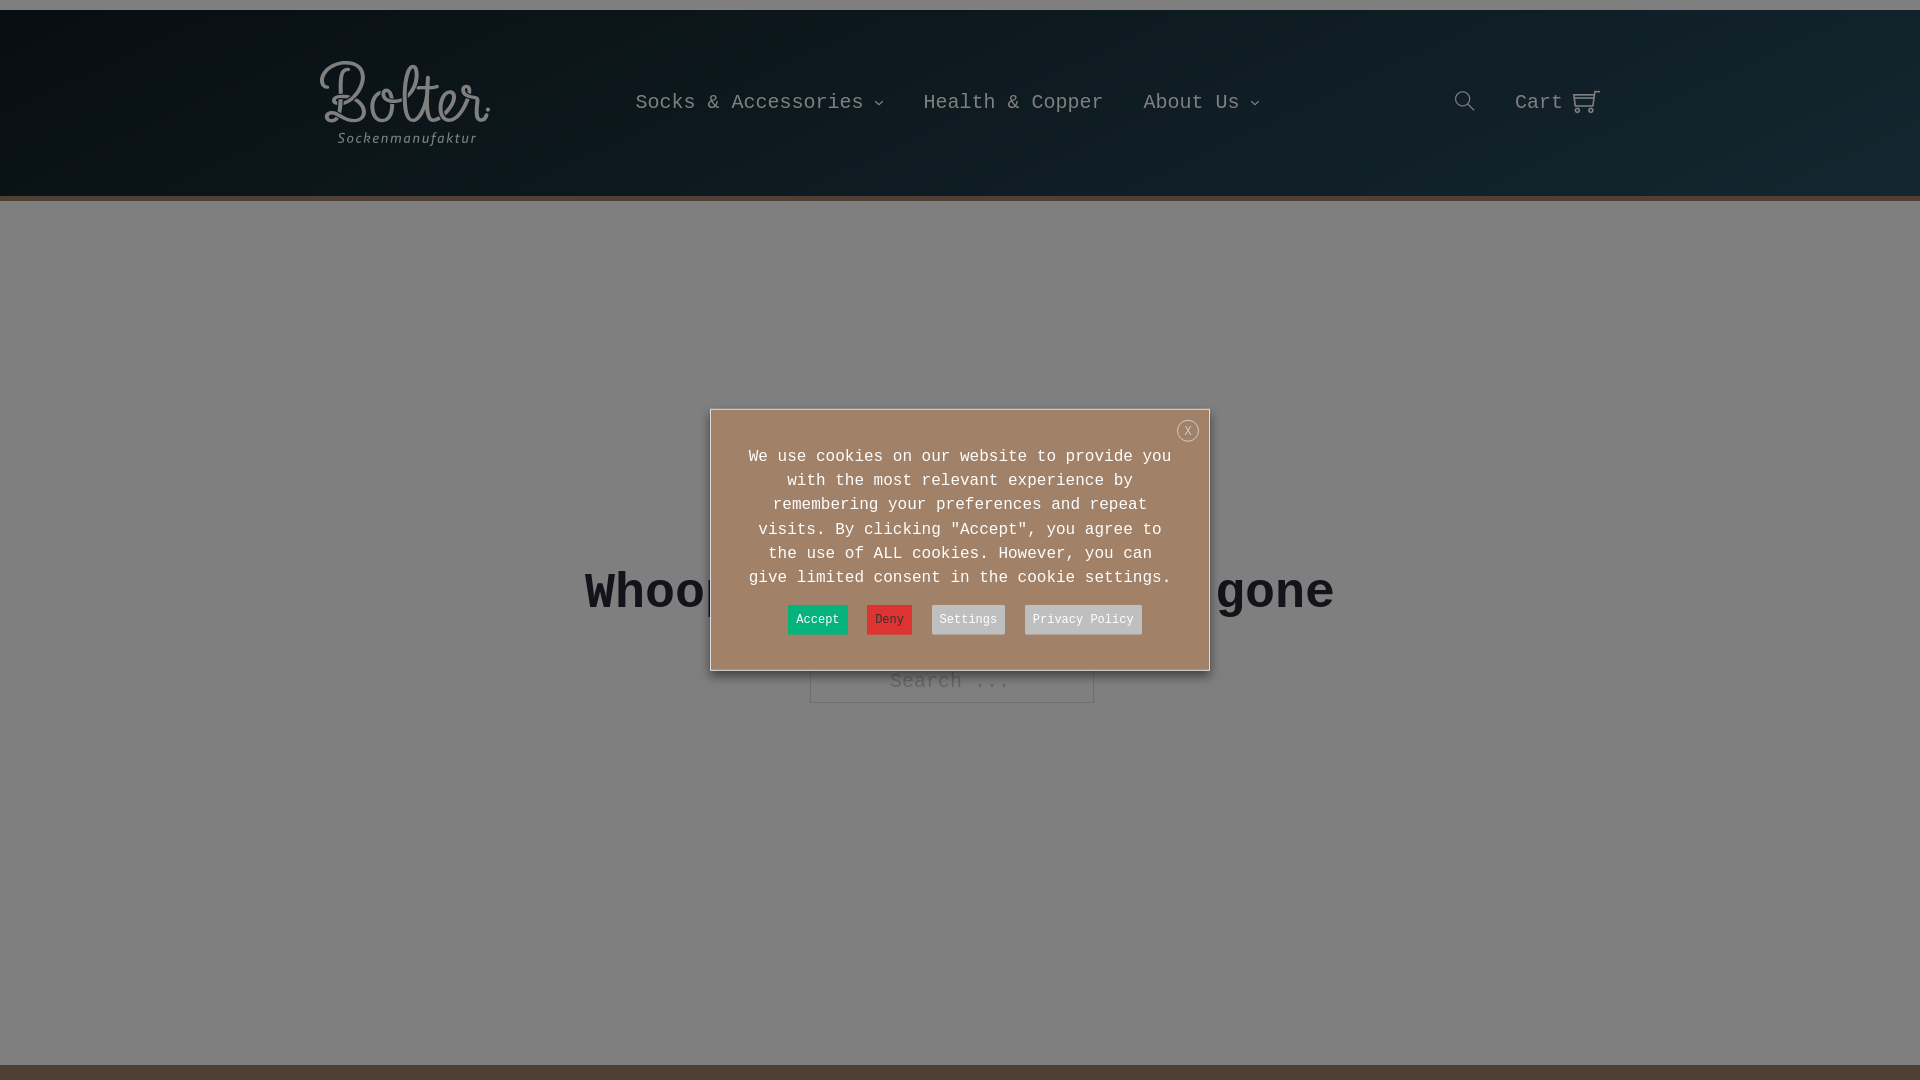 The width and height of the screenshot is (1920, 1080). Describe the element at coordinates (1084, 620) in the screenshot. I see `Privacy Policy` at that location.